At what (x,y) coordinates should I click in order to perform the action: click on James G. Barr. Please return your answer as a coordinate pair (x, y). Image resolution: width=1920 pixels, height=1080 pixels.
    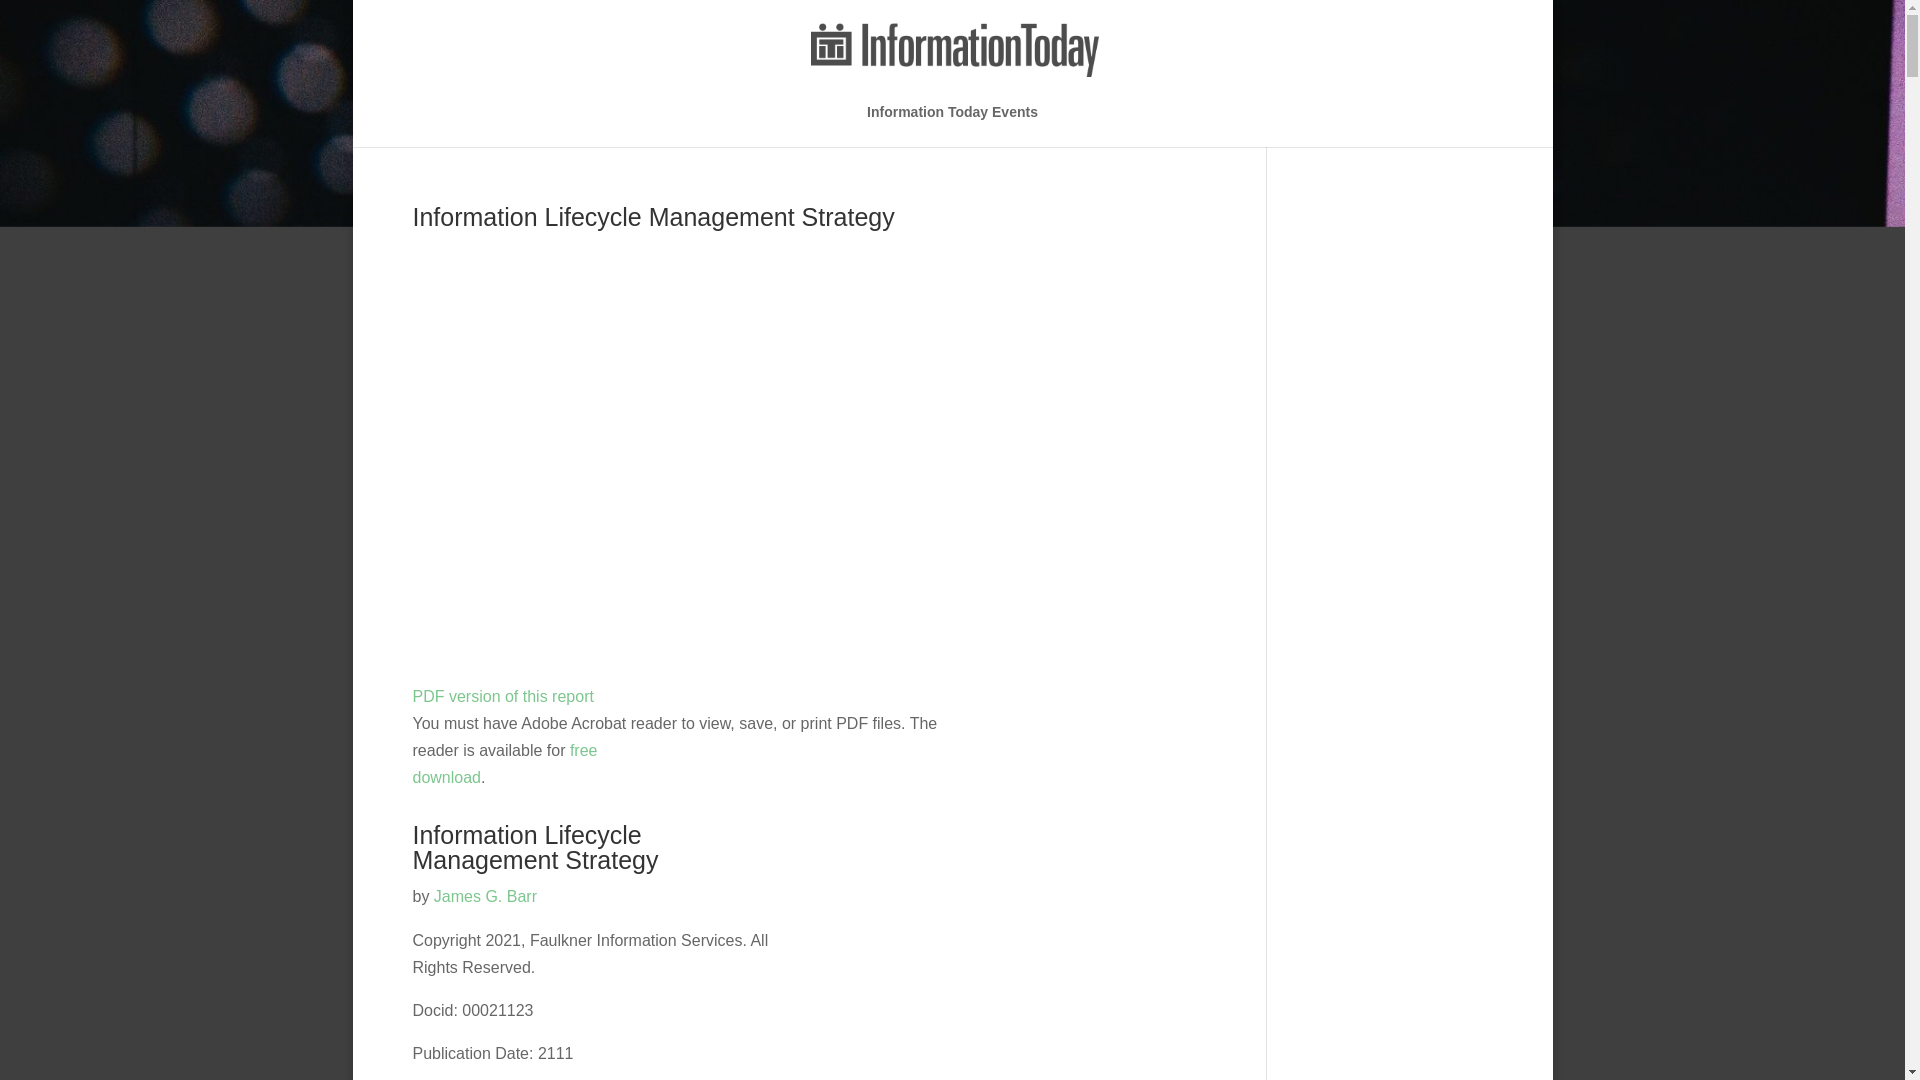
    Looking at the image, I should click on (485, 896).